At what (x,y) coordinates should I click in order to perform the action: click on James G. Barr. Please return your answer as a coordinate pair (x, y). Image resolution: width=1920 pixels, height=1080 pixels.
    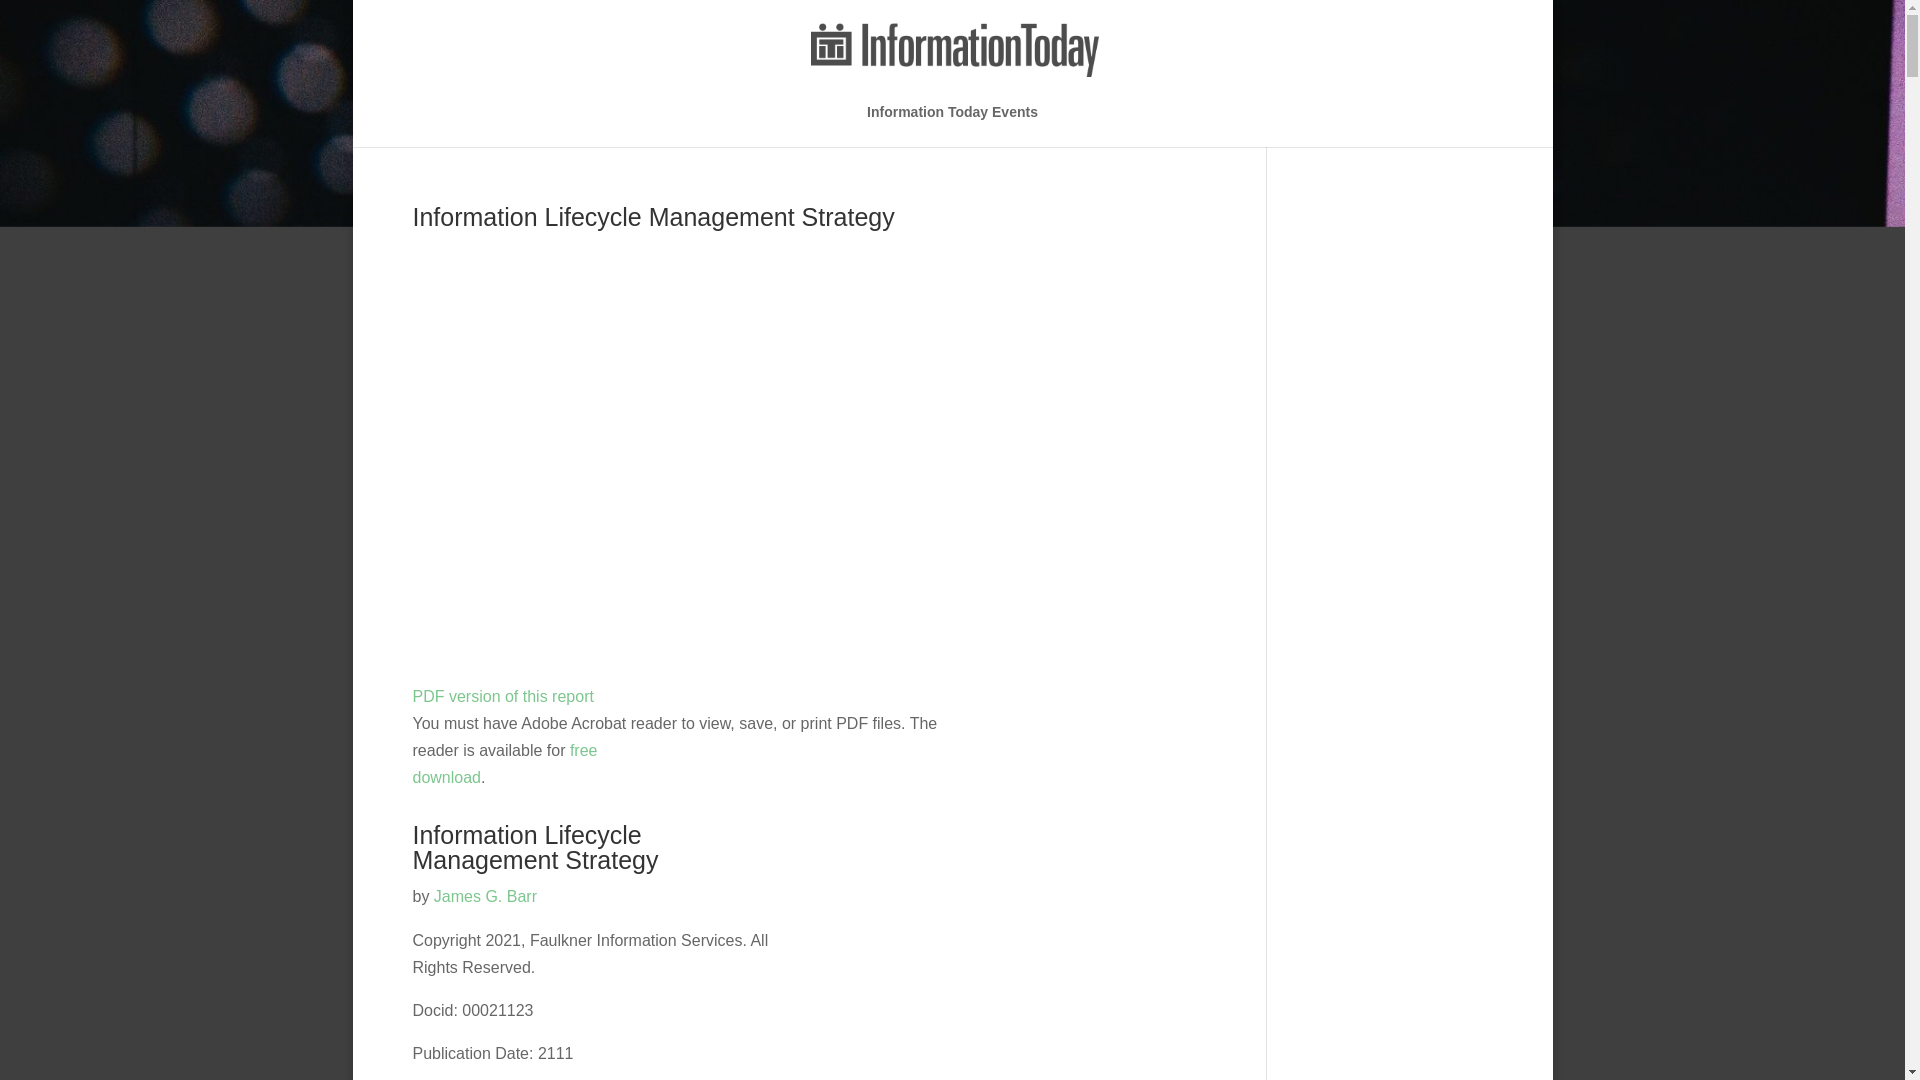
    Looking at the image, I should click on (485, 896).